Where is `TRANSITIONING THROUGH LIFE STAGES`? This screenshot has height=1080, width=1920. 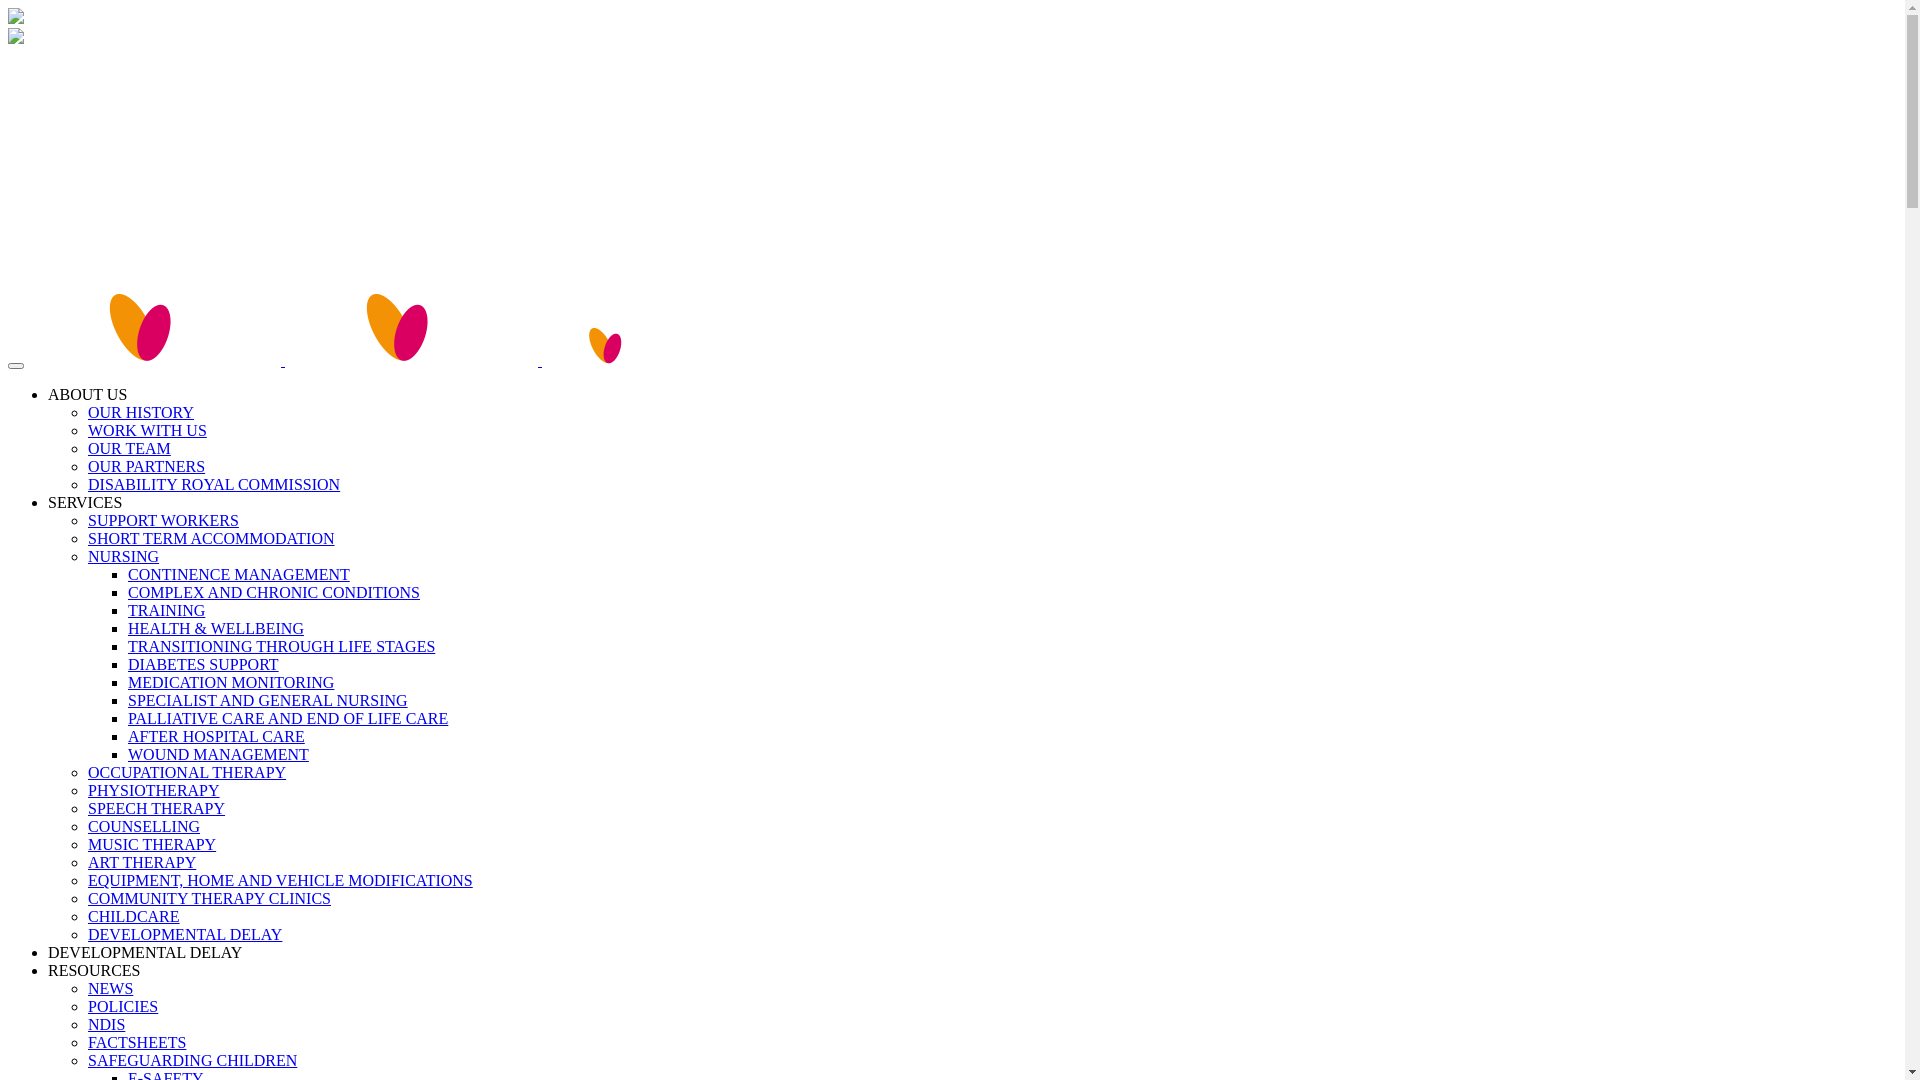 TRANSITIONING THROUGH LIFE STAGES is located at coordinates (282, 646).